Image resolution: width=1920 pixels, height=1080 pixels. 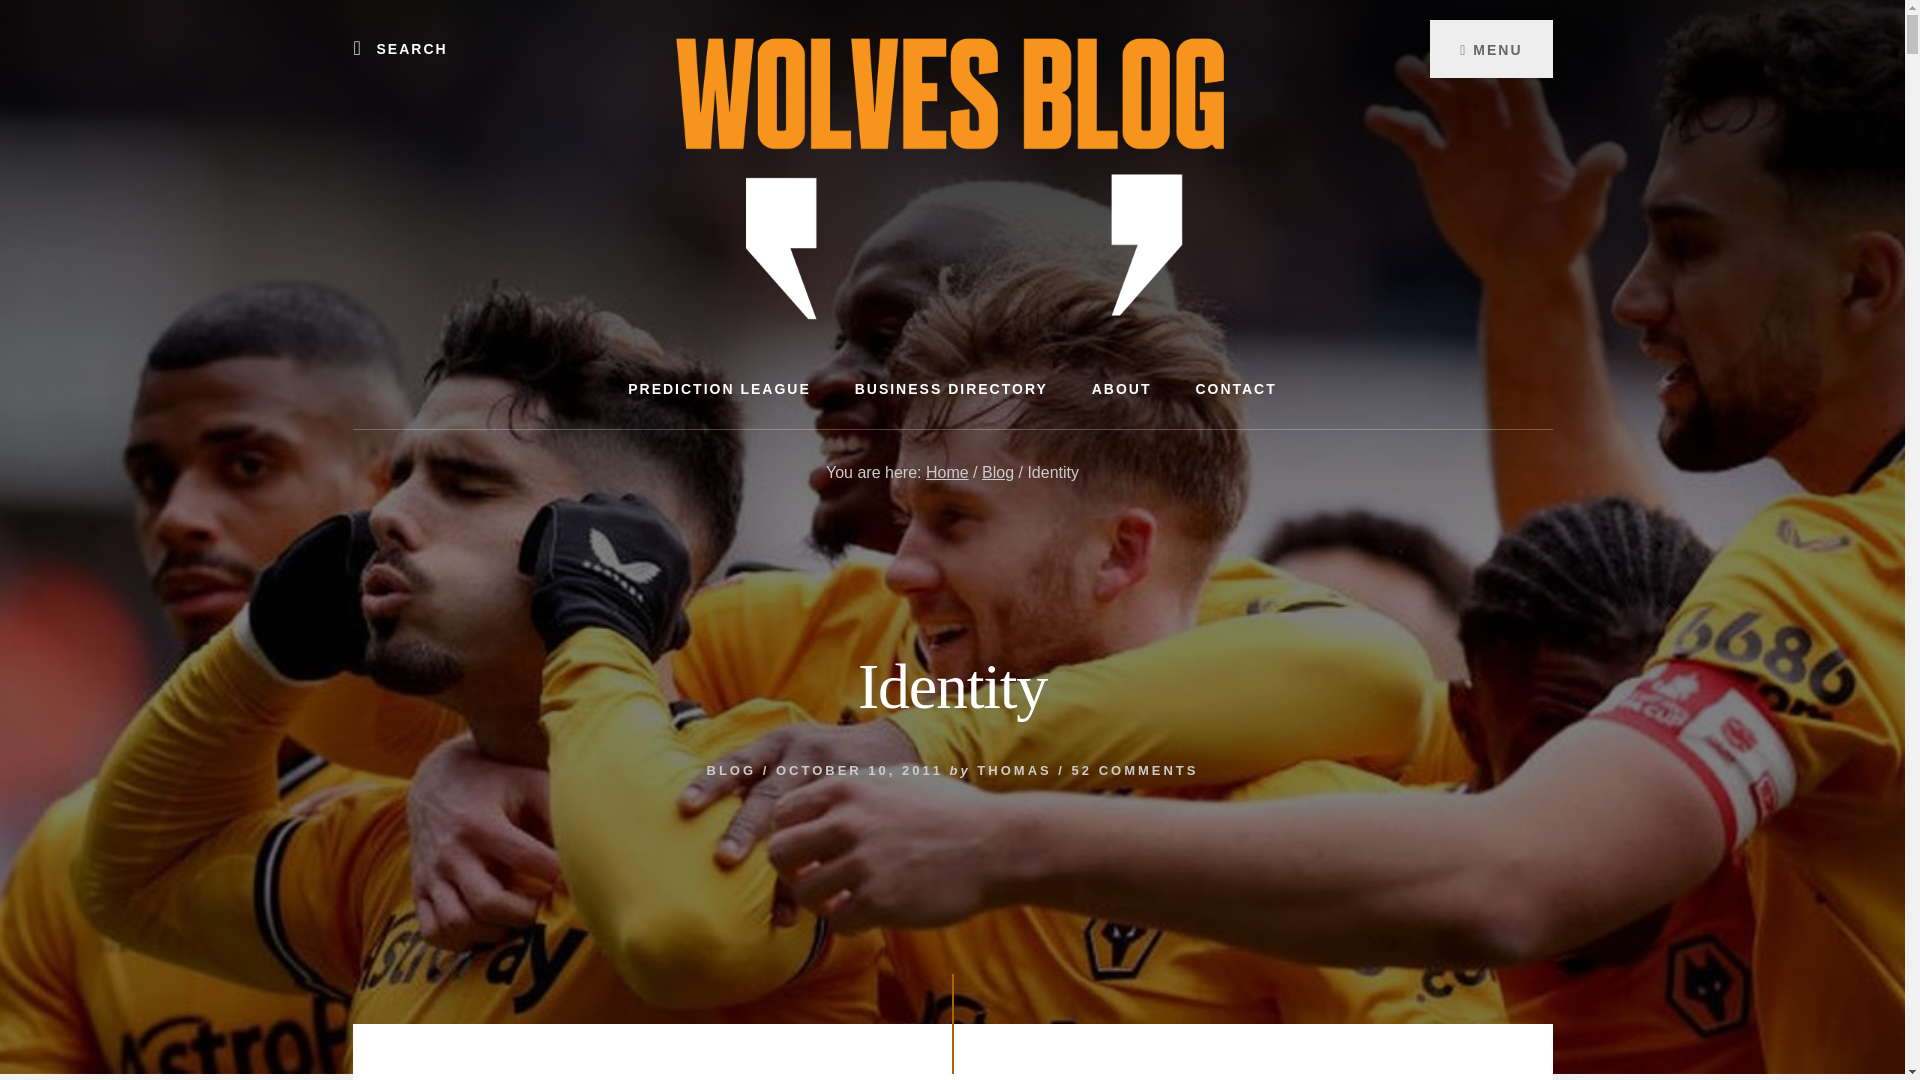 What do you see at coordinates (1014, 770) in the screenshot?
I see `THOMAS` at bounding box center [1014, 770].